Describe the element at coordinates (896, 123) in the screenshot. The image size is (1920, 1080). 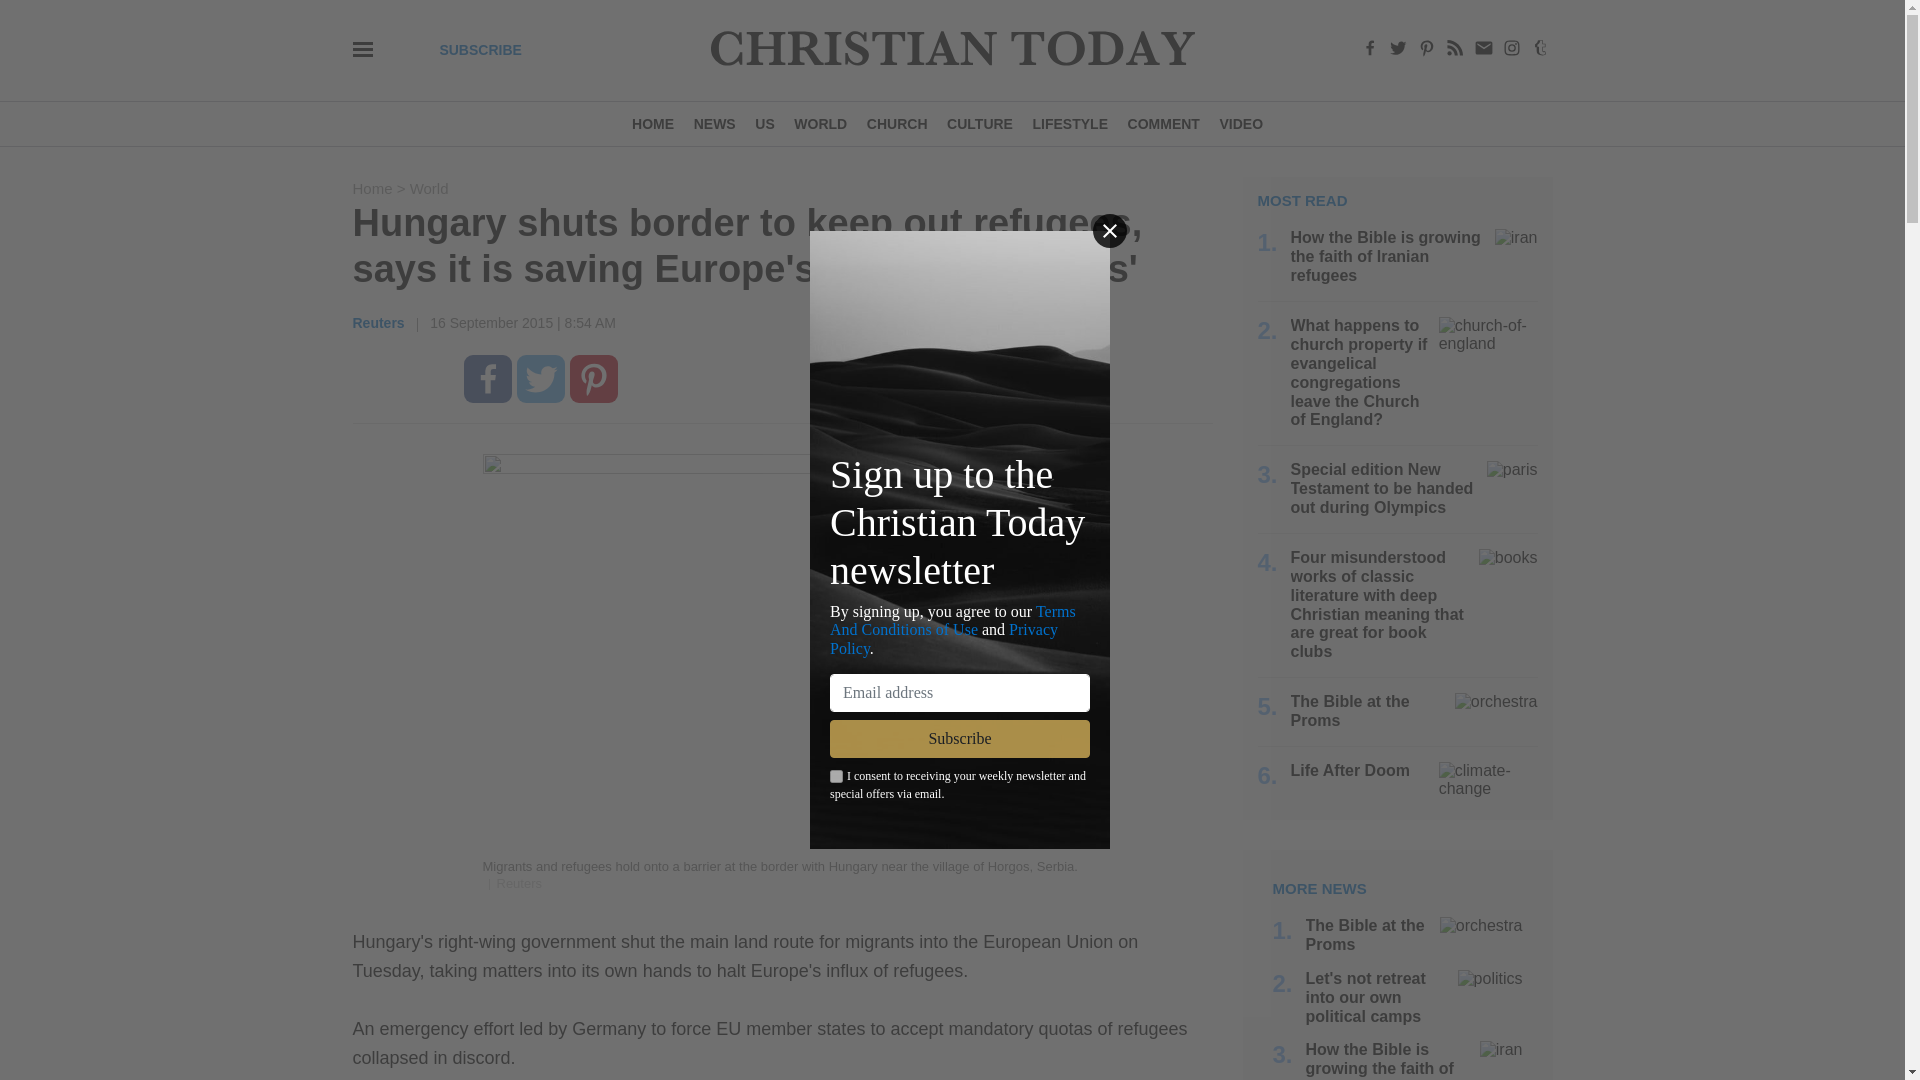
I see `CHURCH` at that location.